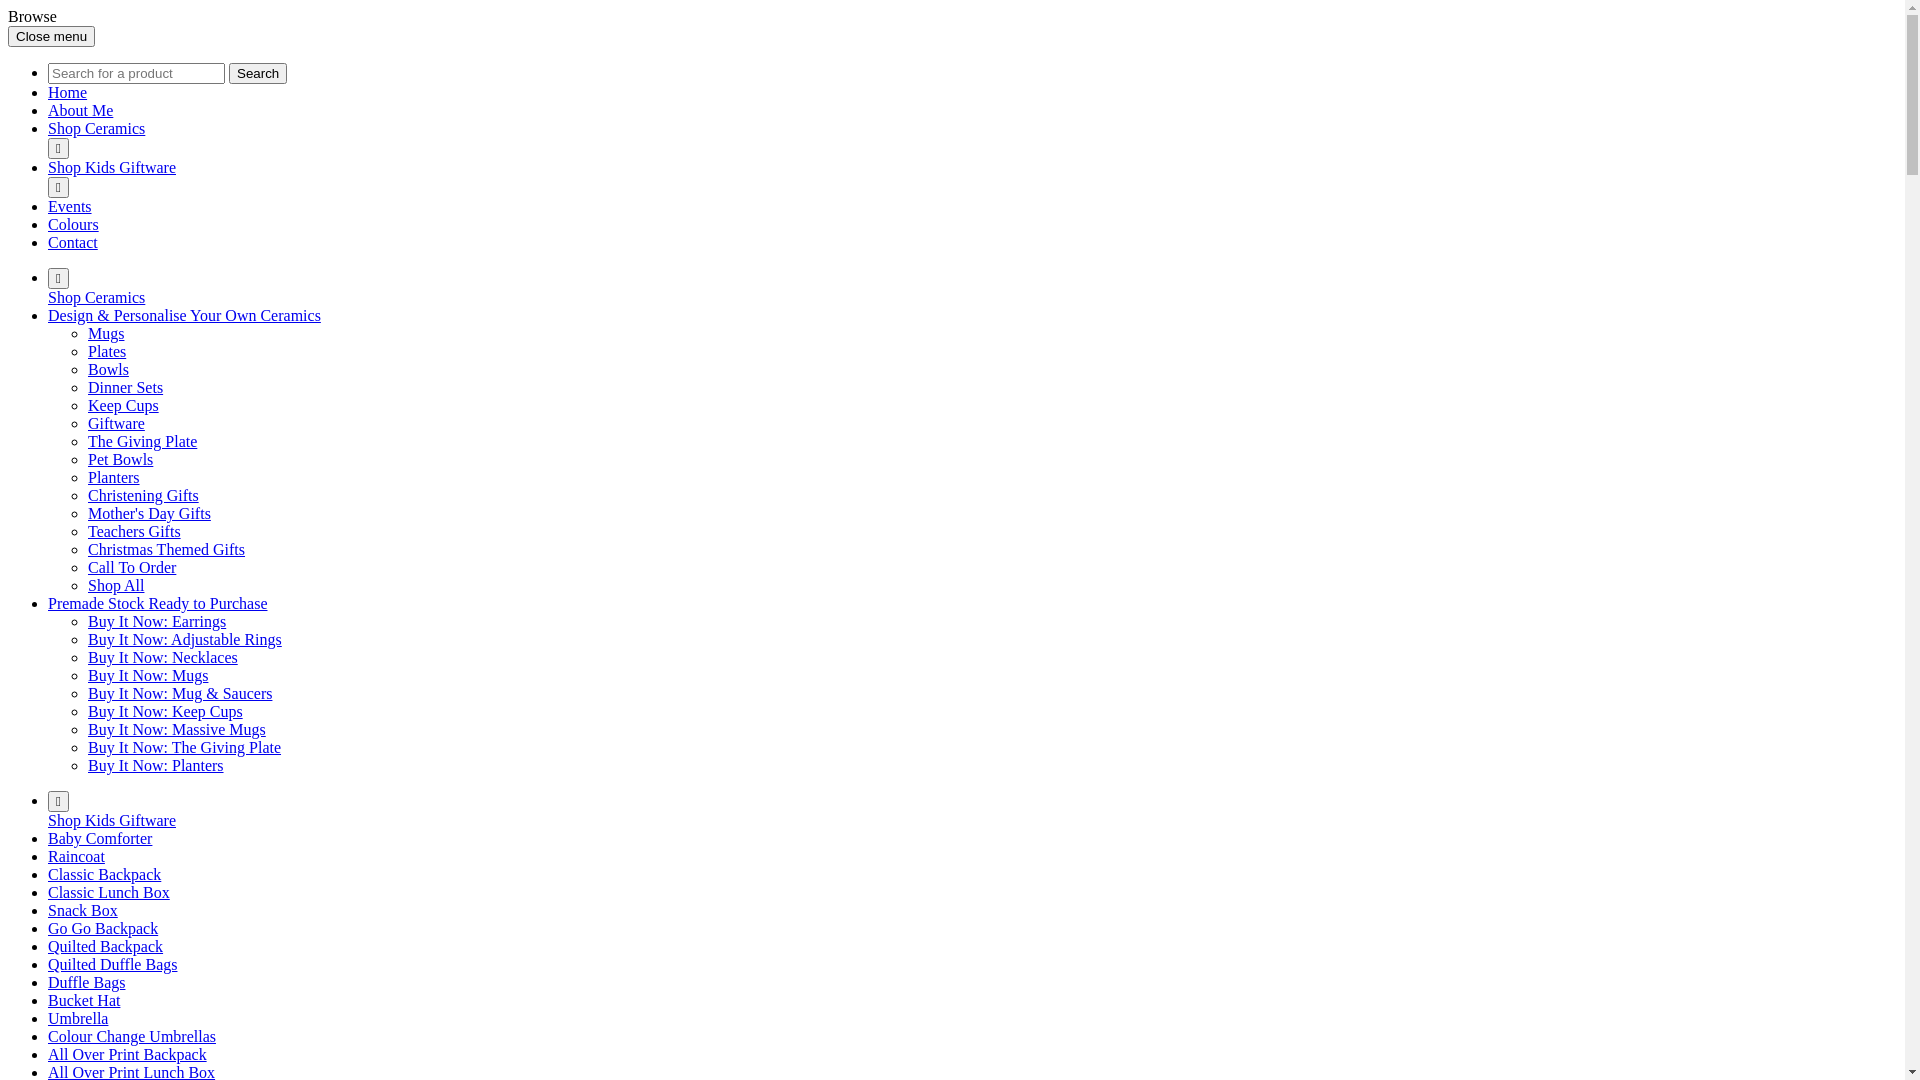  Describe the element at coordinates (134, 532) in the screenshot. I see `Teachers Gifts` at that location.